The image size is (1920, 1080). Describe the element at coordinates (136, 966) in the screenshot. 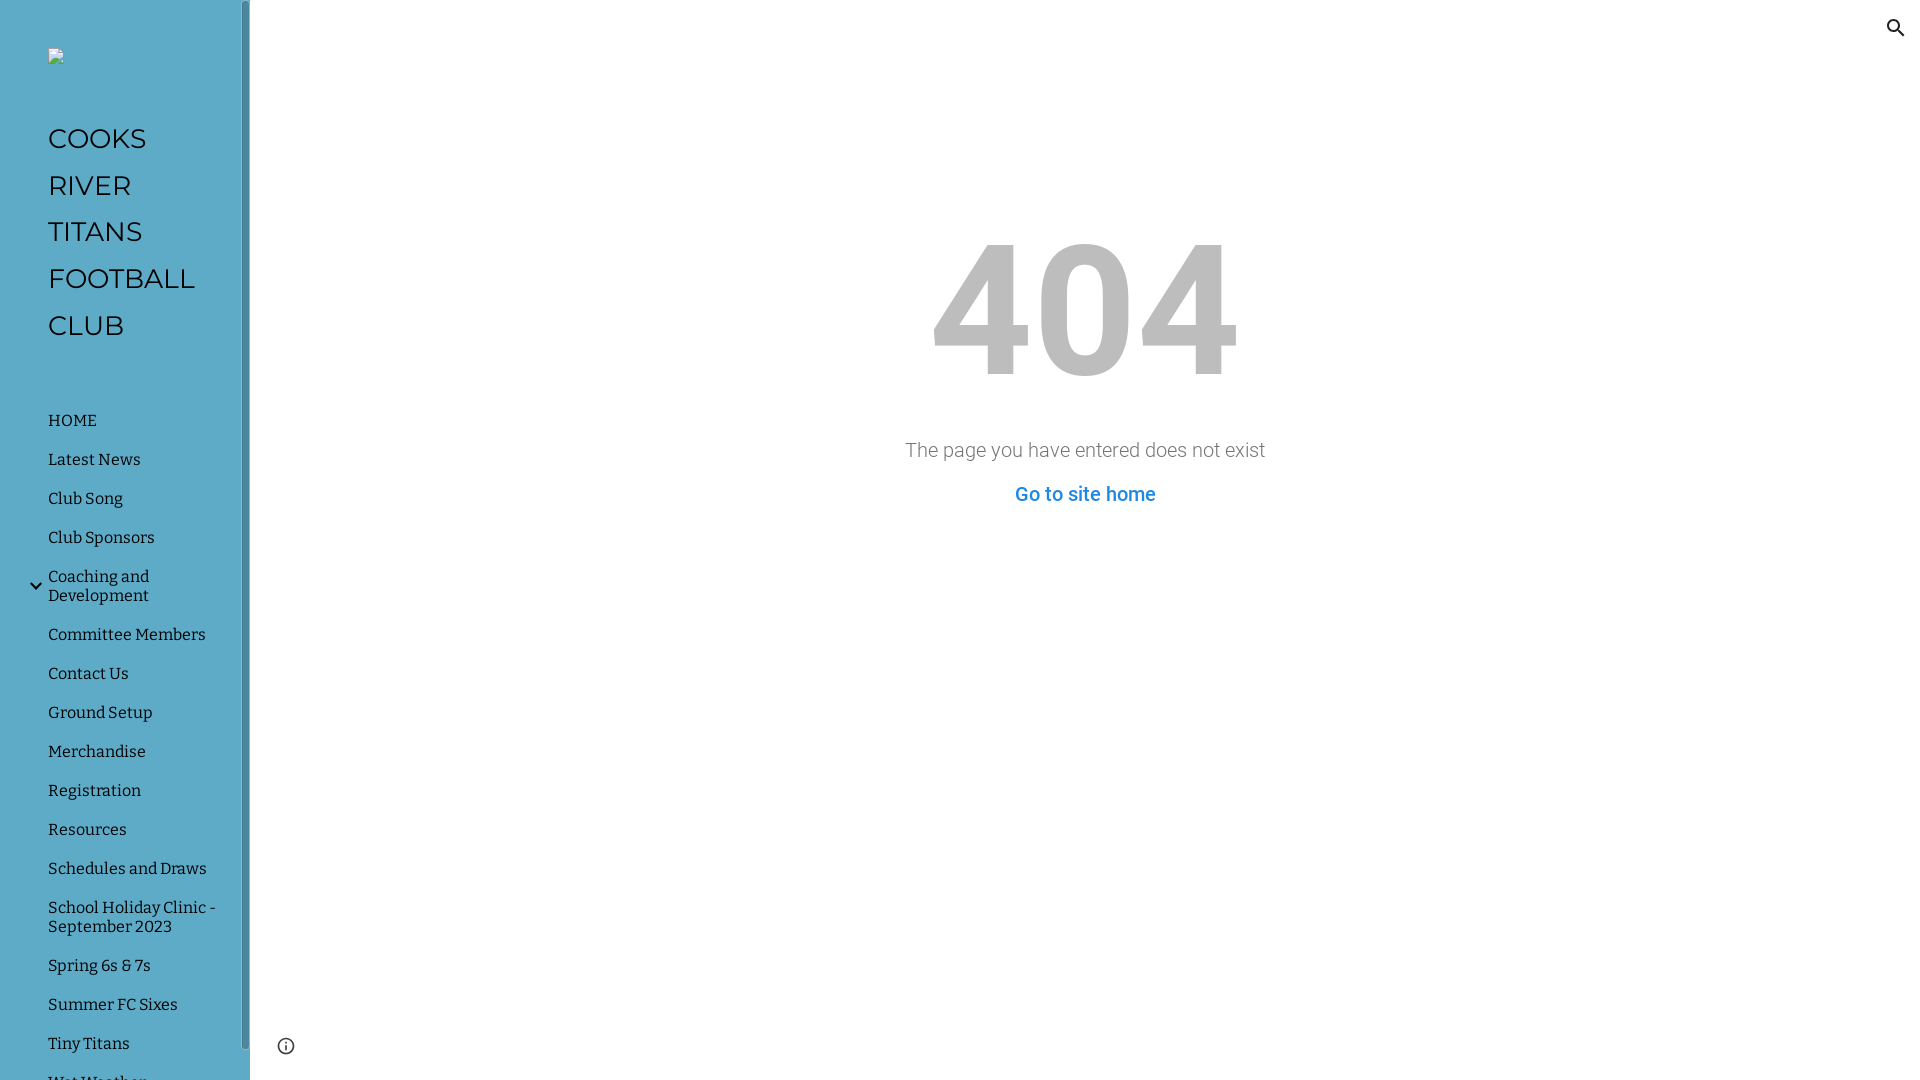

I see `Spring 6s & 7s` at that location.